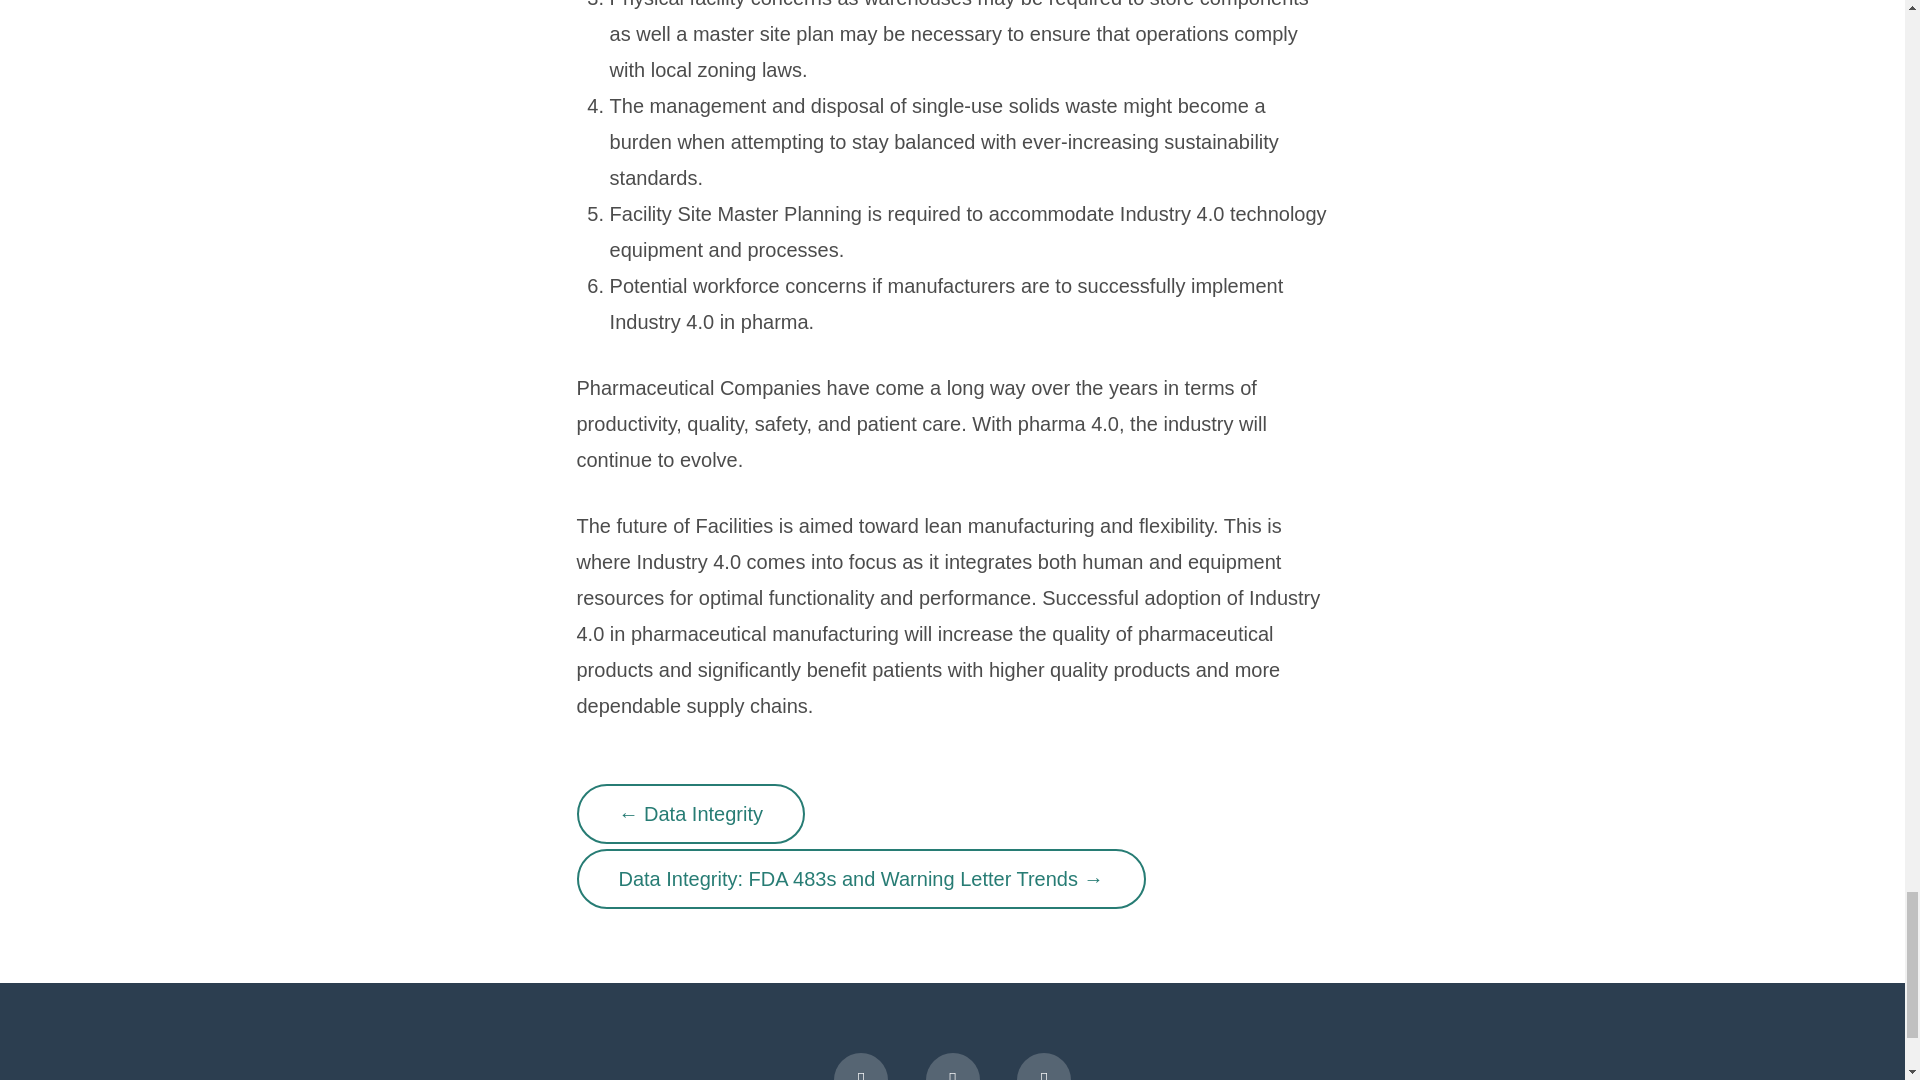 Image resolution: width=1920 pixels, height=1080 pixels. I want to click on LinkedIn, so click(952, 1066).